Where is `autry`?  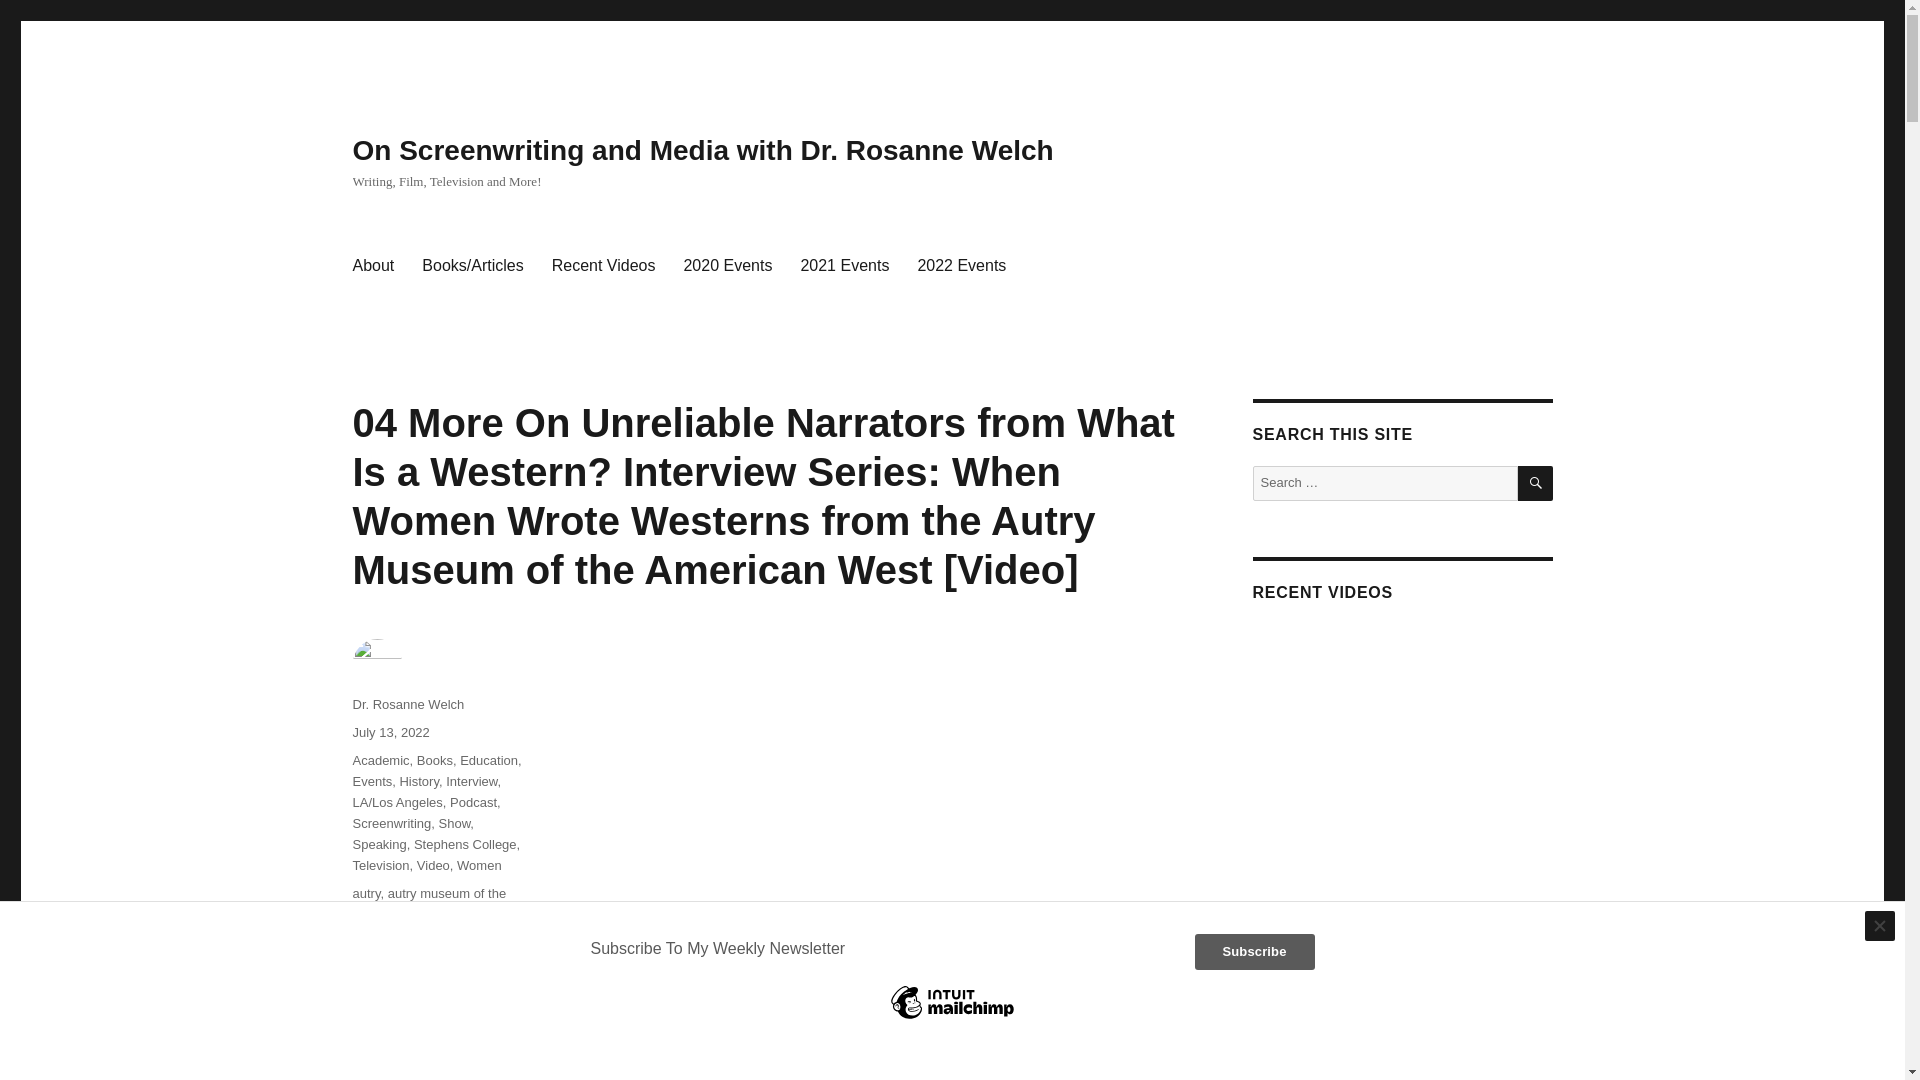
autry is located at coordinates (366, 892).